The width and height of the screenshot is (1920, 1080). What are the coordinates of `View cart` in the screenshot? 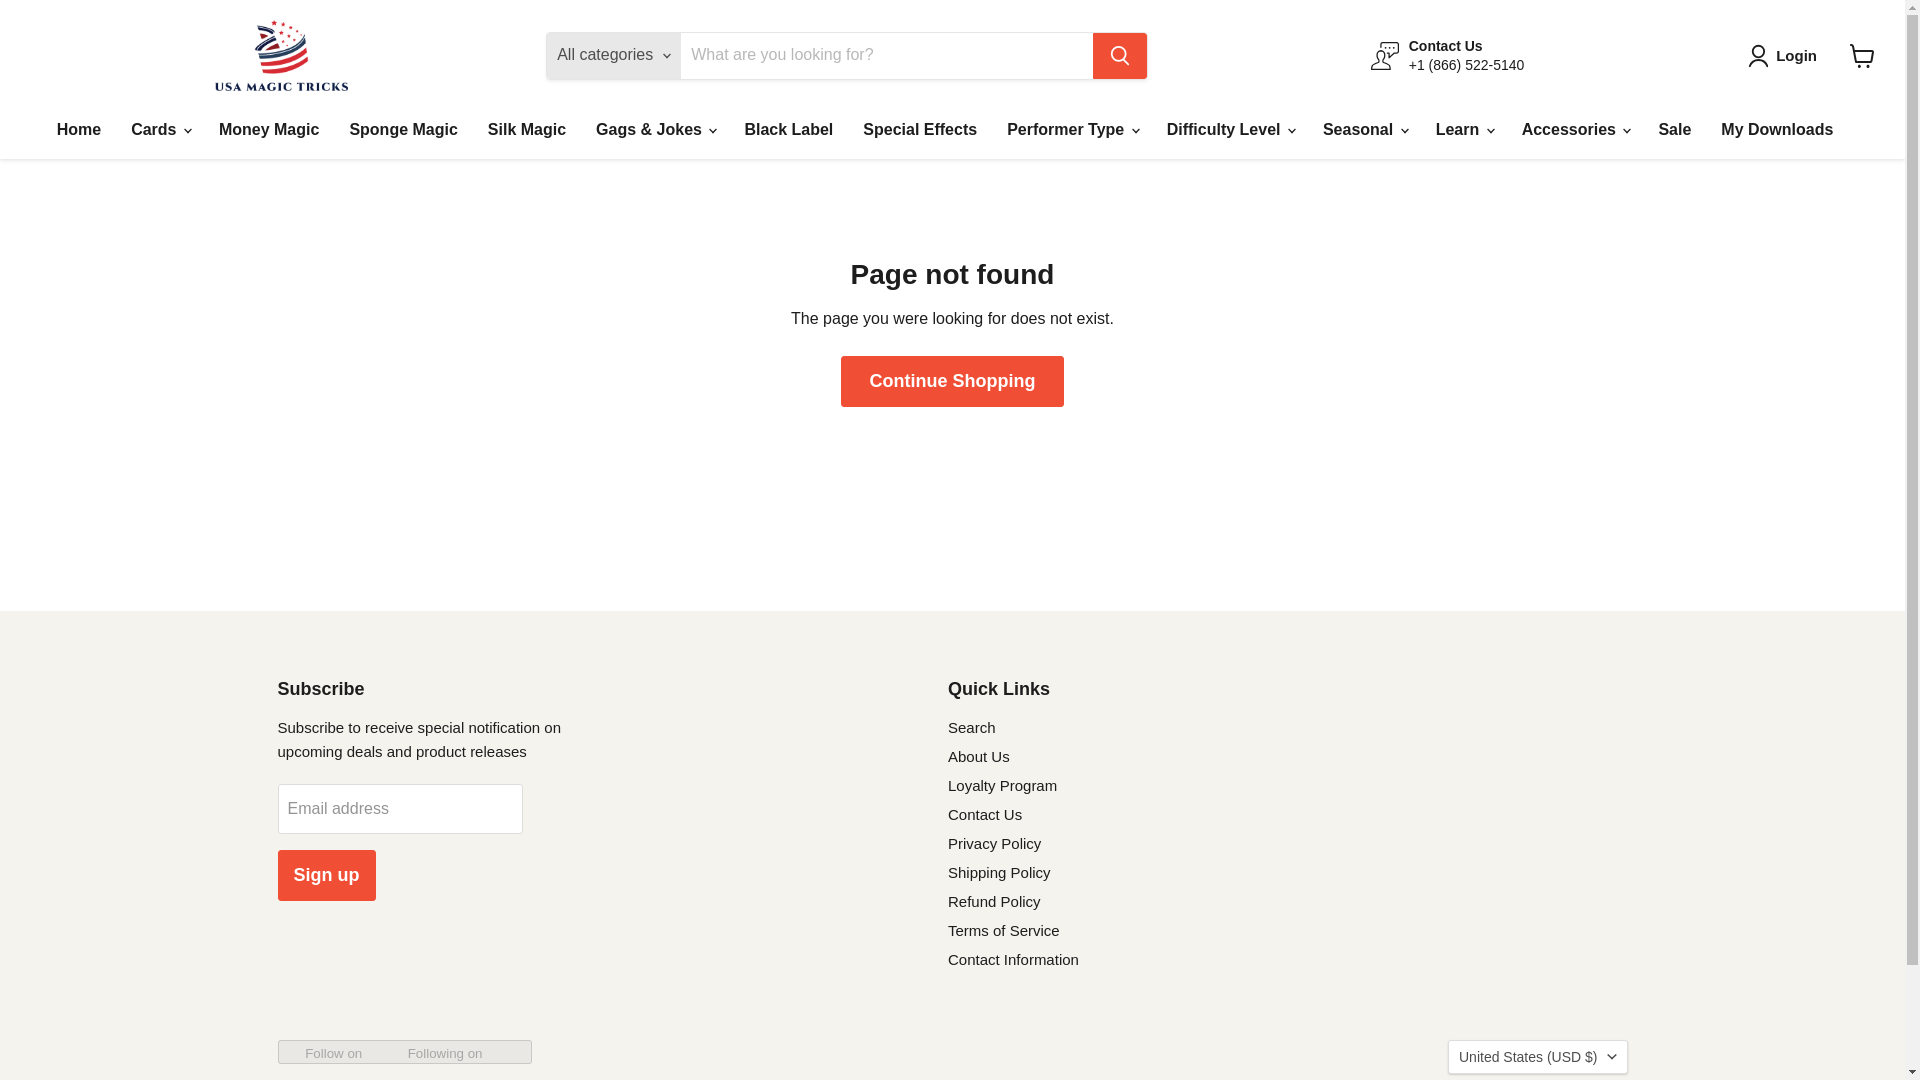 It's located at (1862, 55).